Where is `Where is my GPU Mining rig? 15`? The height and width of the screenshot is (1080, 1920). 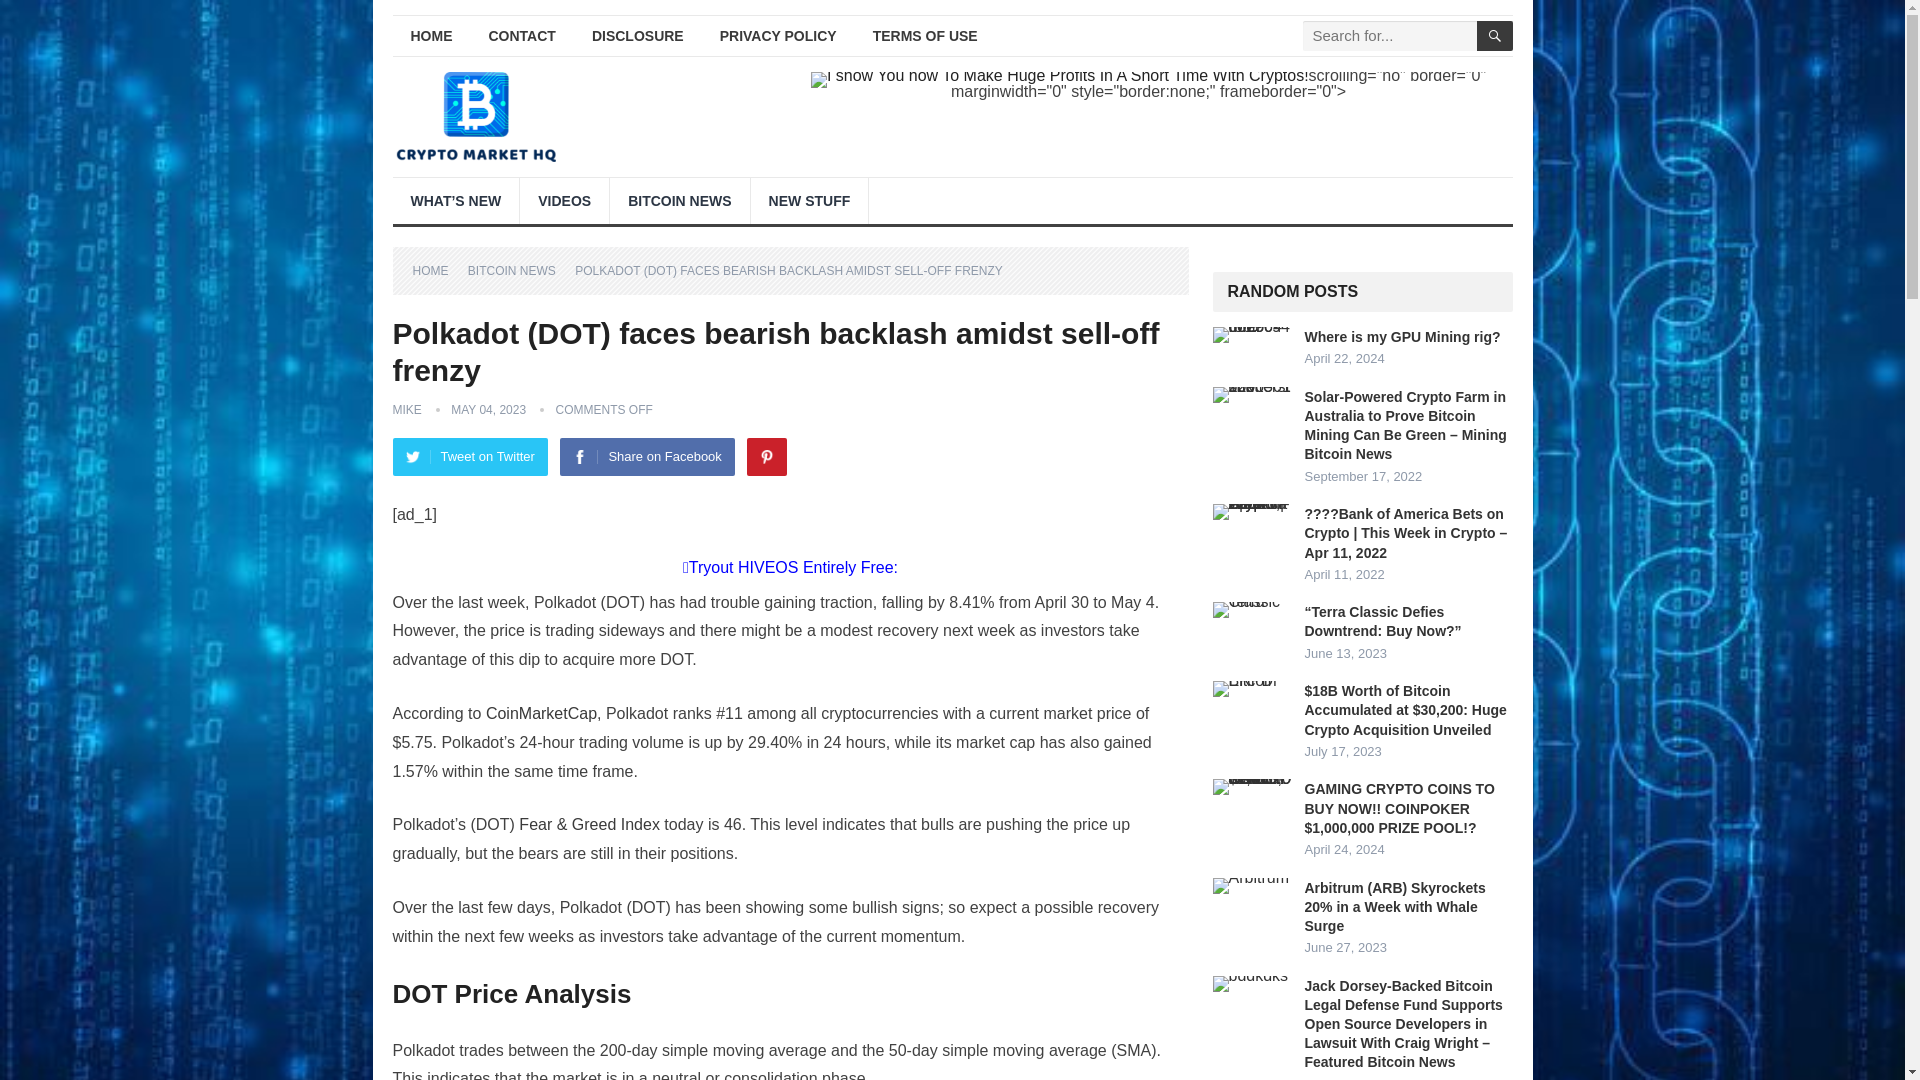 Where is my GPU Mining rig? 15 is located at coordinates (1252, 335).